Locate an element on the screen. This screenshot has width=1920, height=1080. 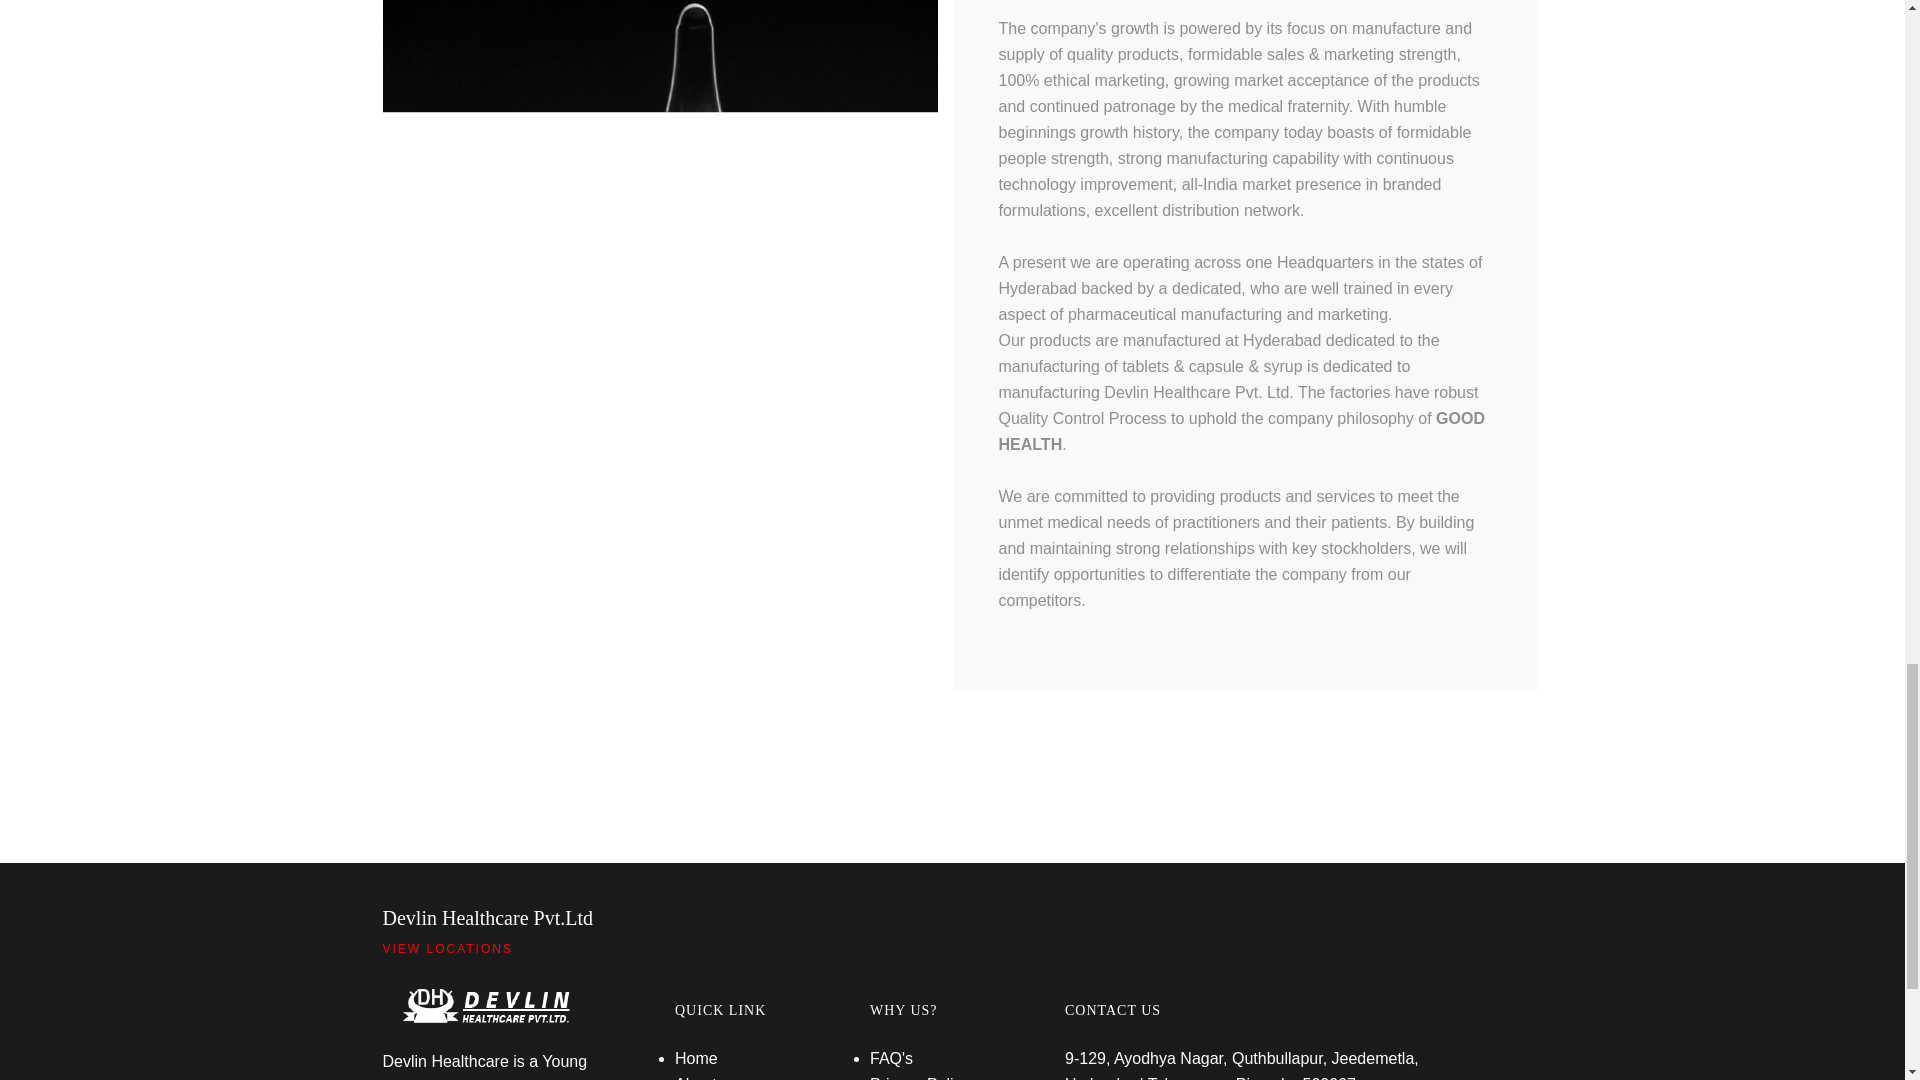
About us is located at coordinates (706, 1078).